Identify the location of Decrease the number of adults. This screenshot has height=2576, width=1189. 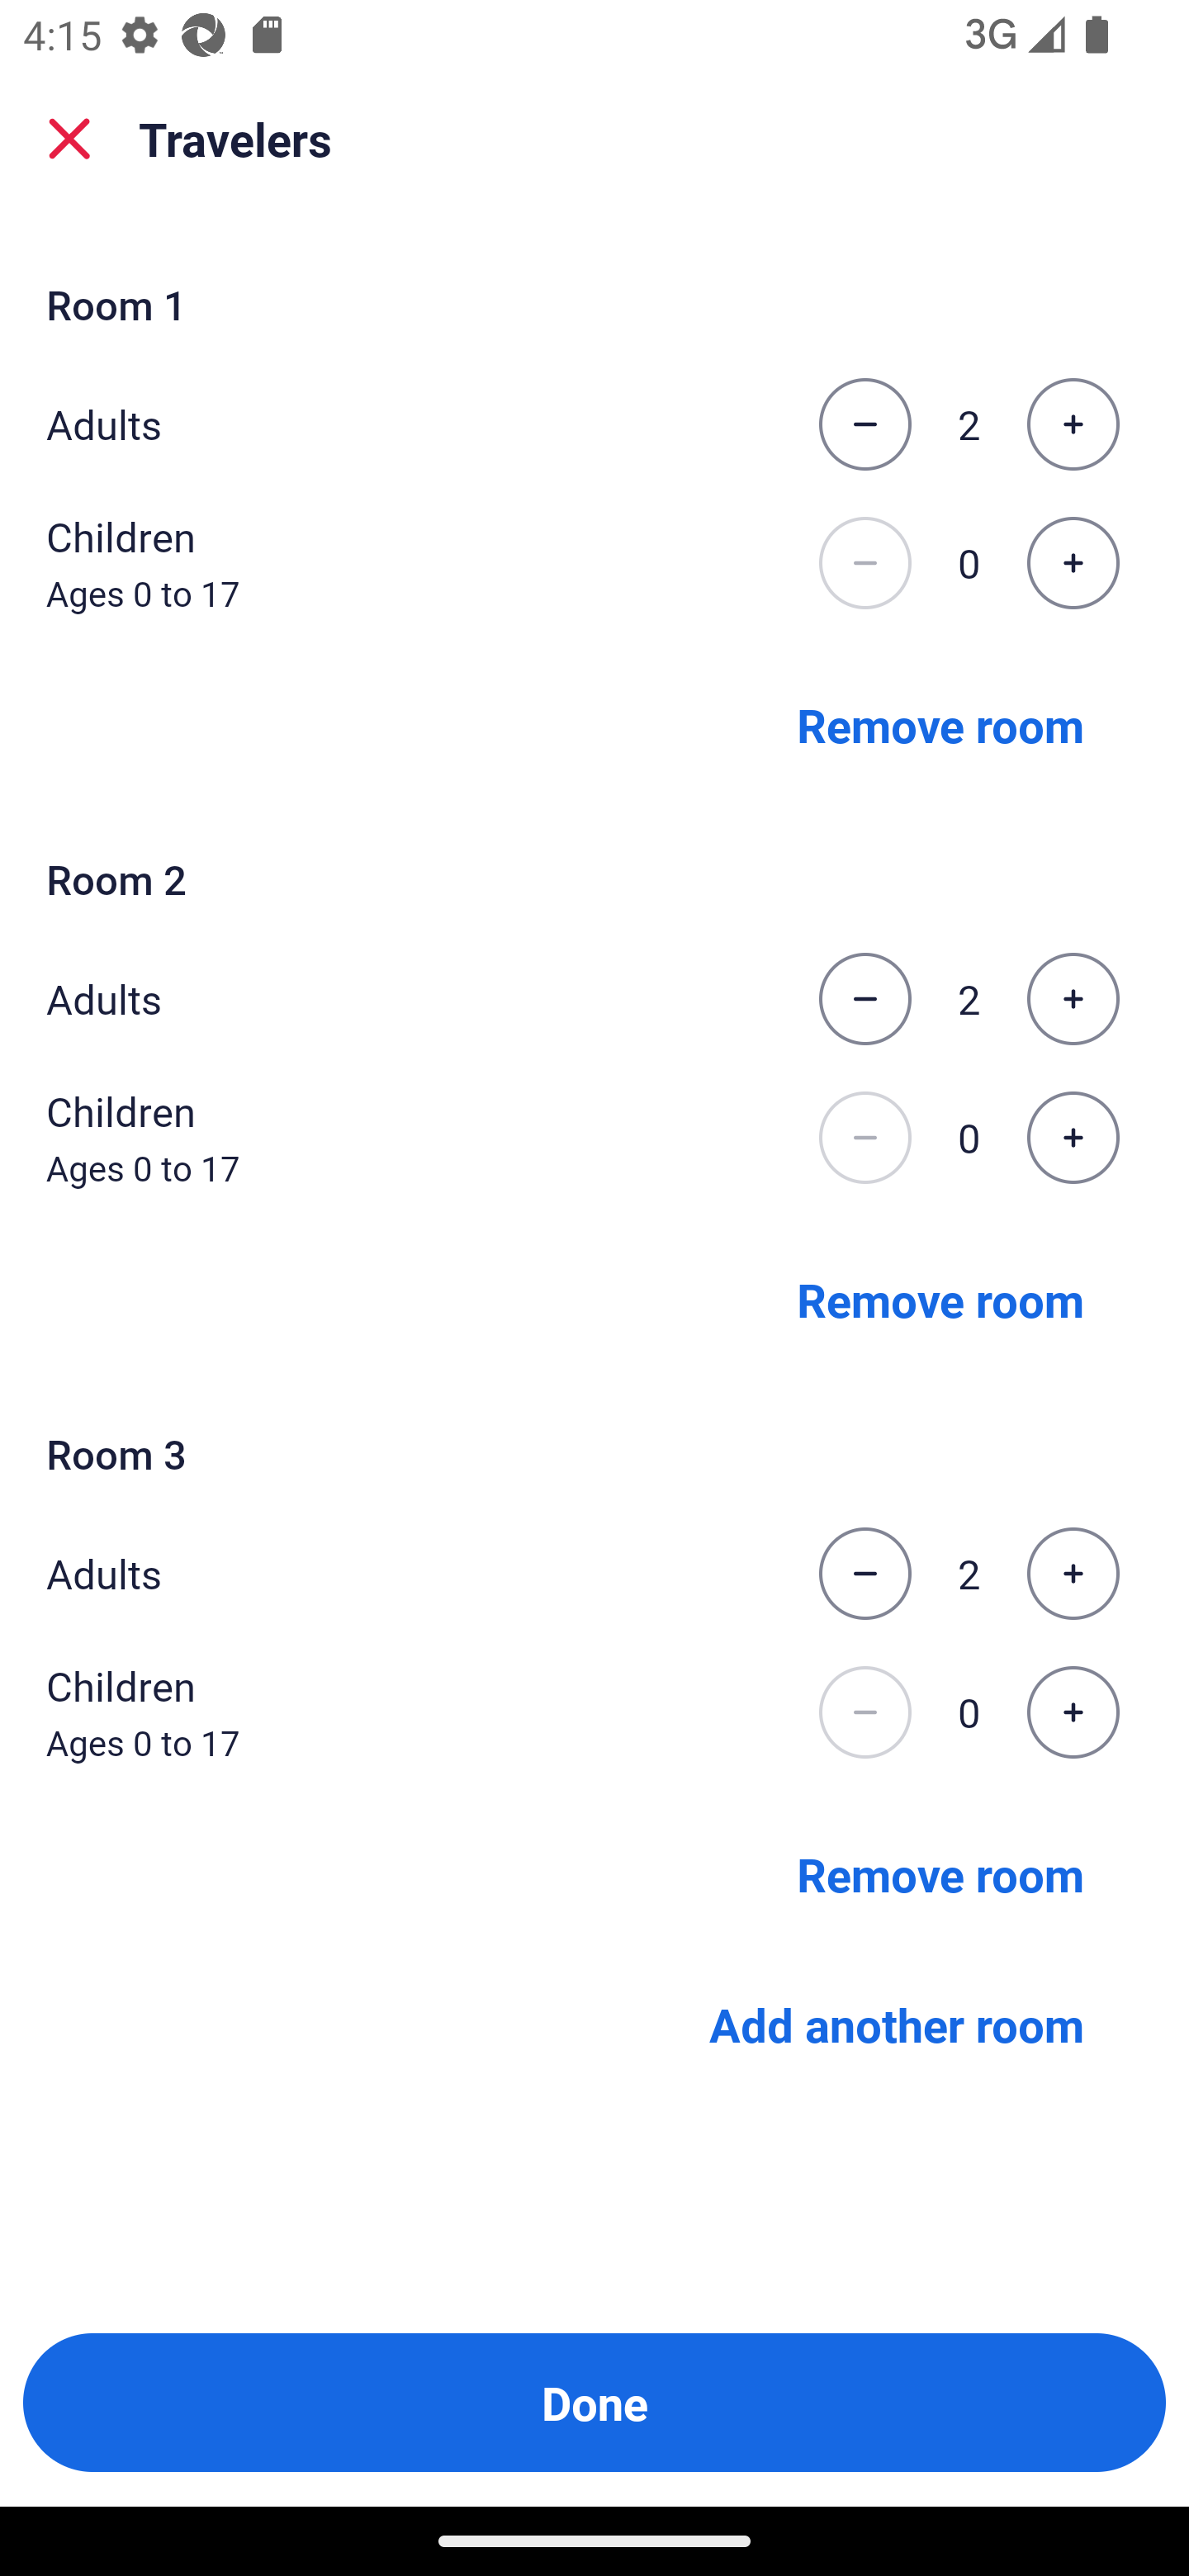
(865, 424).